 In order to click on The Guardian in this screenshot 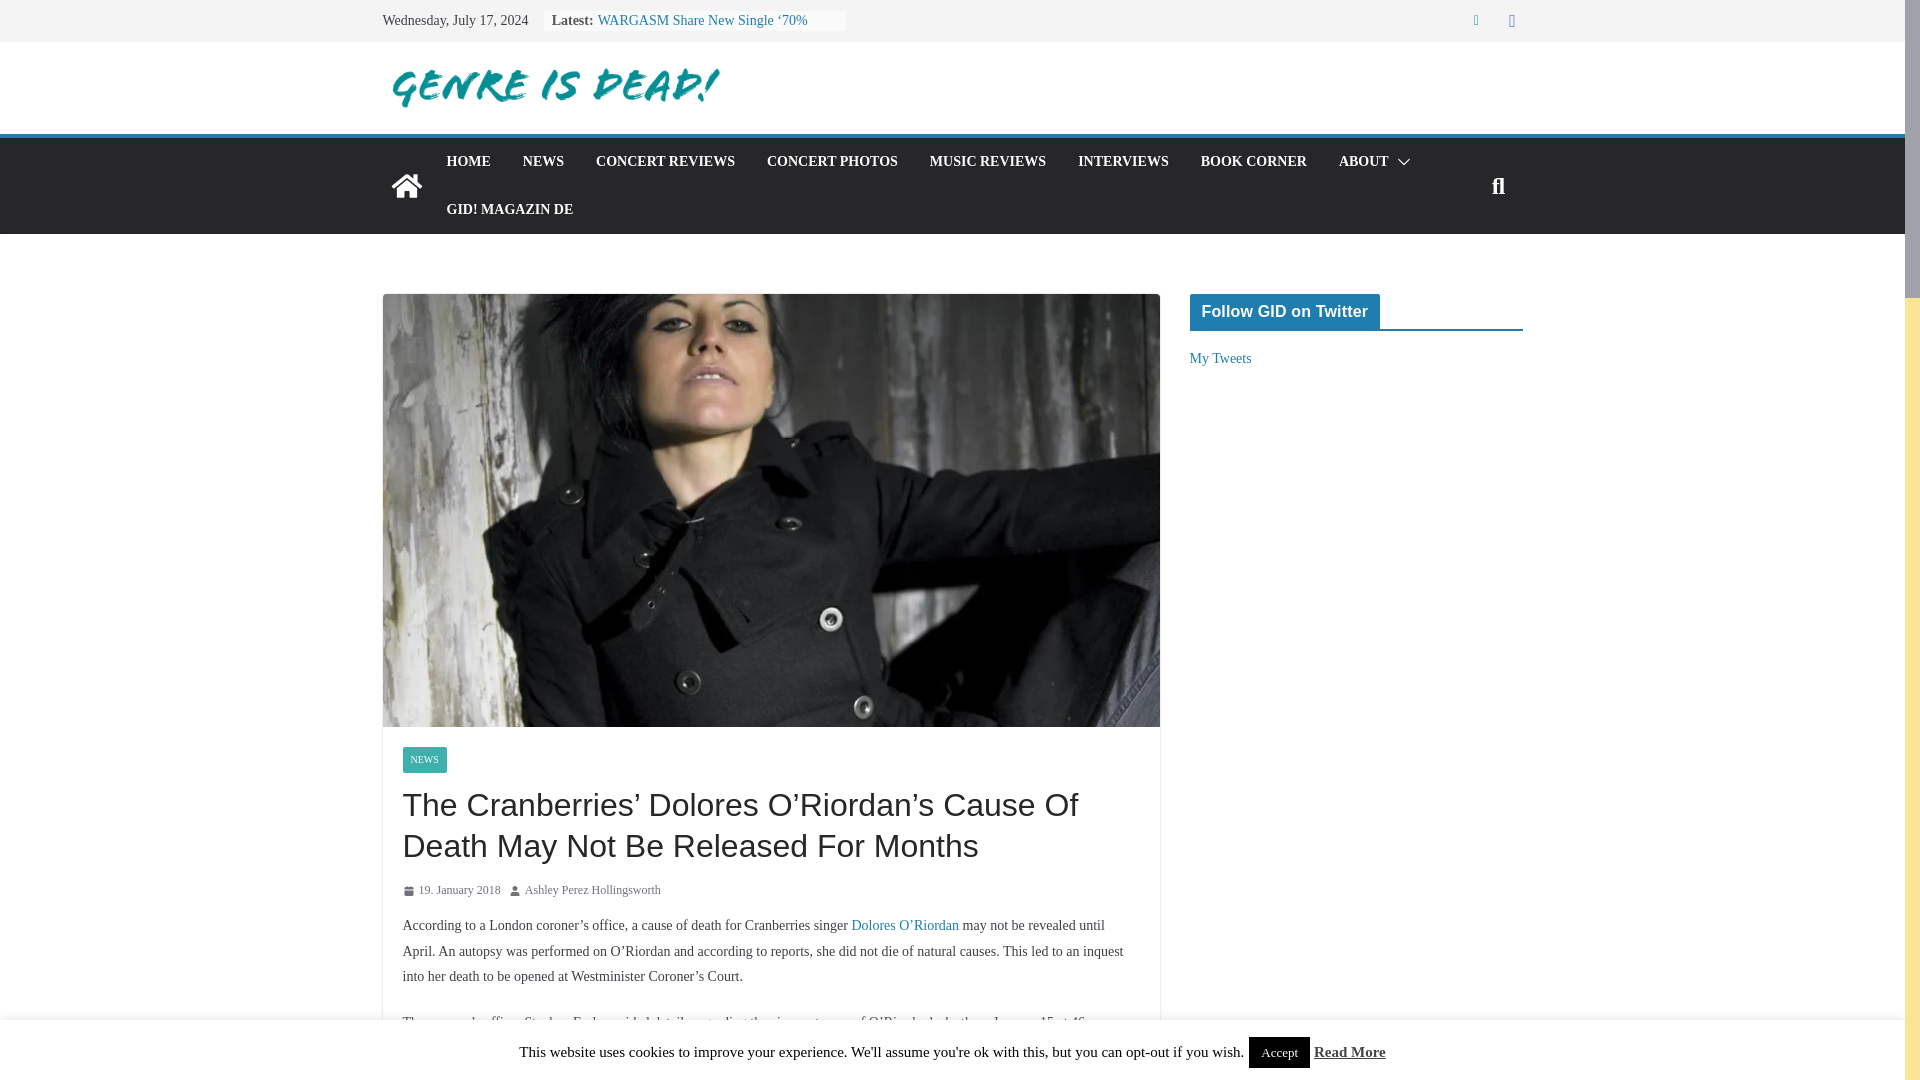, I will do `click(494, 1068)`.